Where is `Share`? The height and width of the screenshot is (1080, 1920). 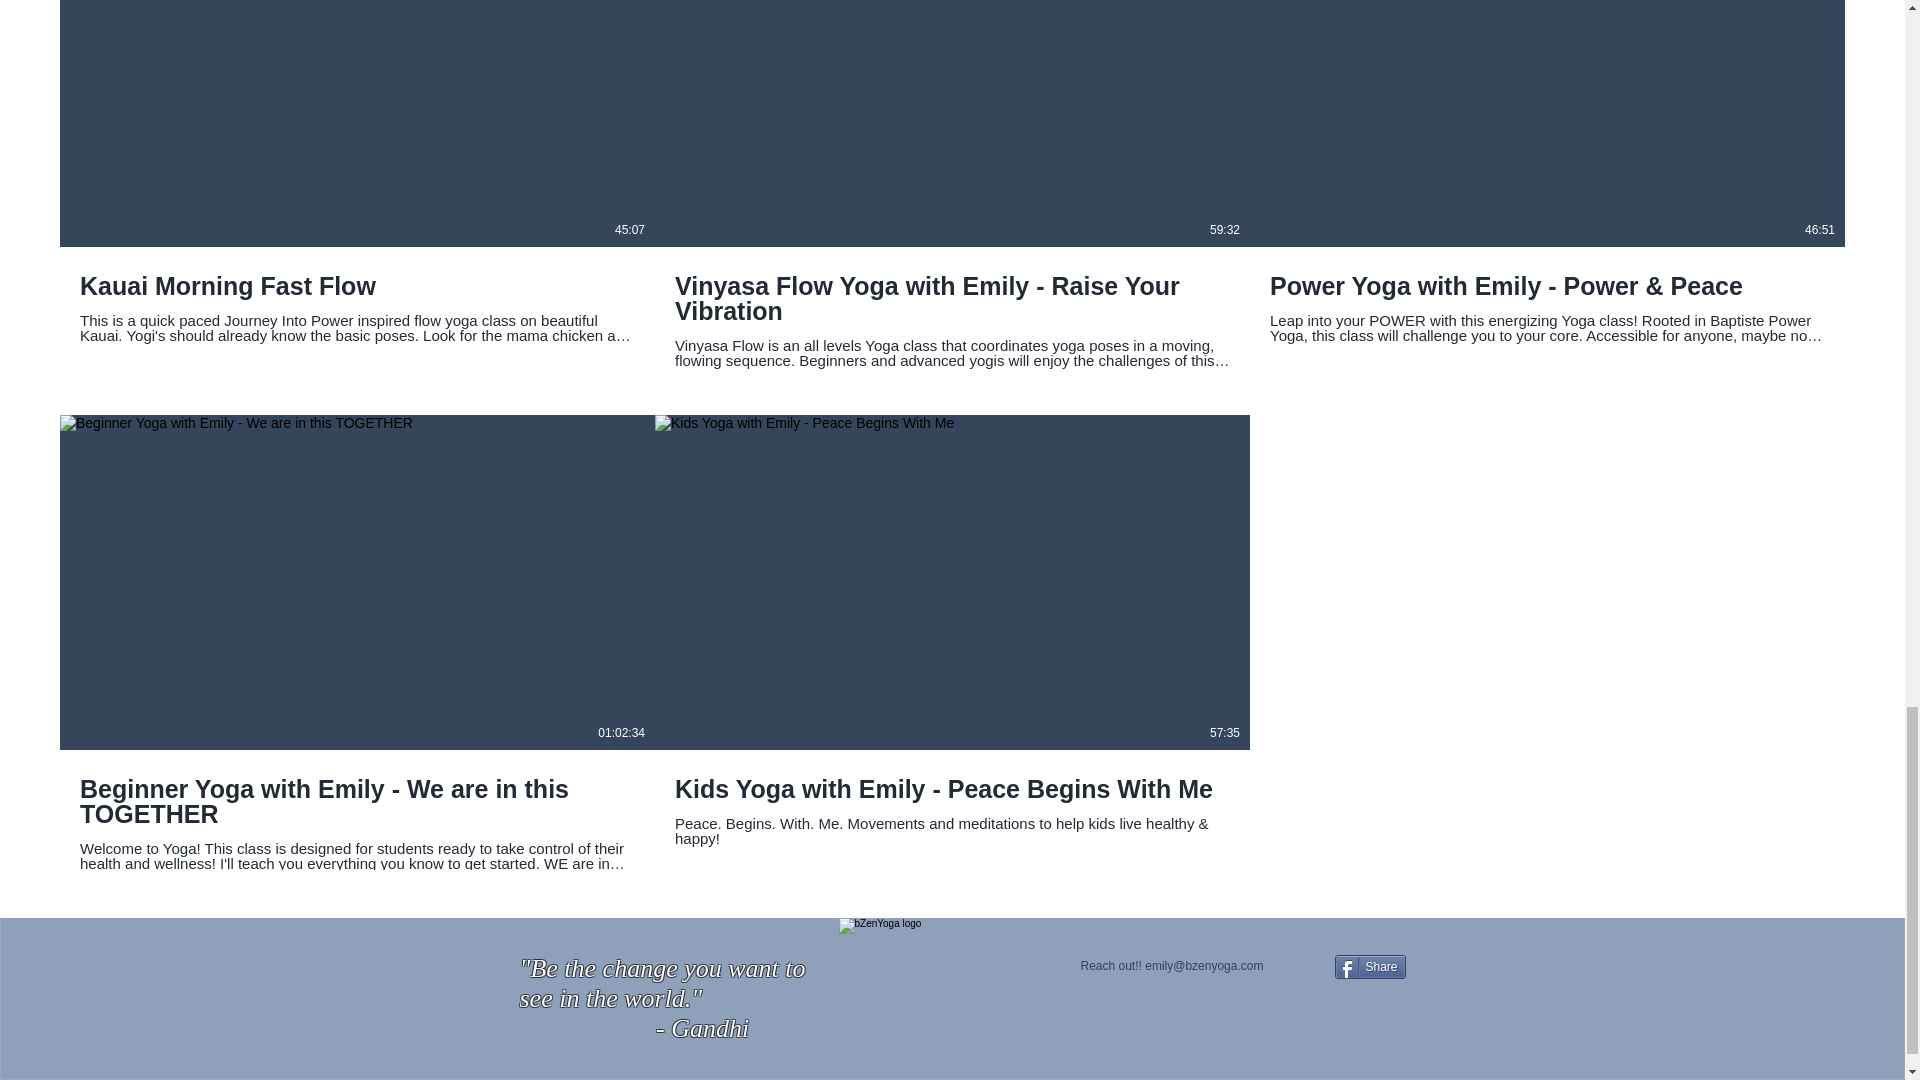 Share is located at coordinates (1370, 966).